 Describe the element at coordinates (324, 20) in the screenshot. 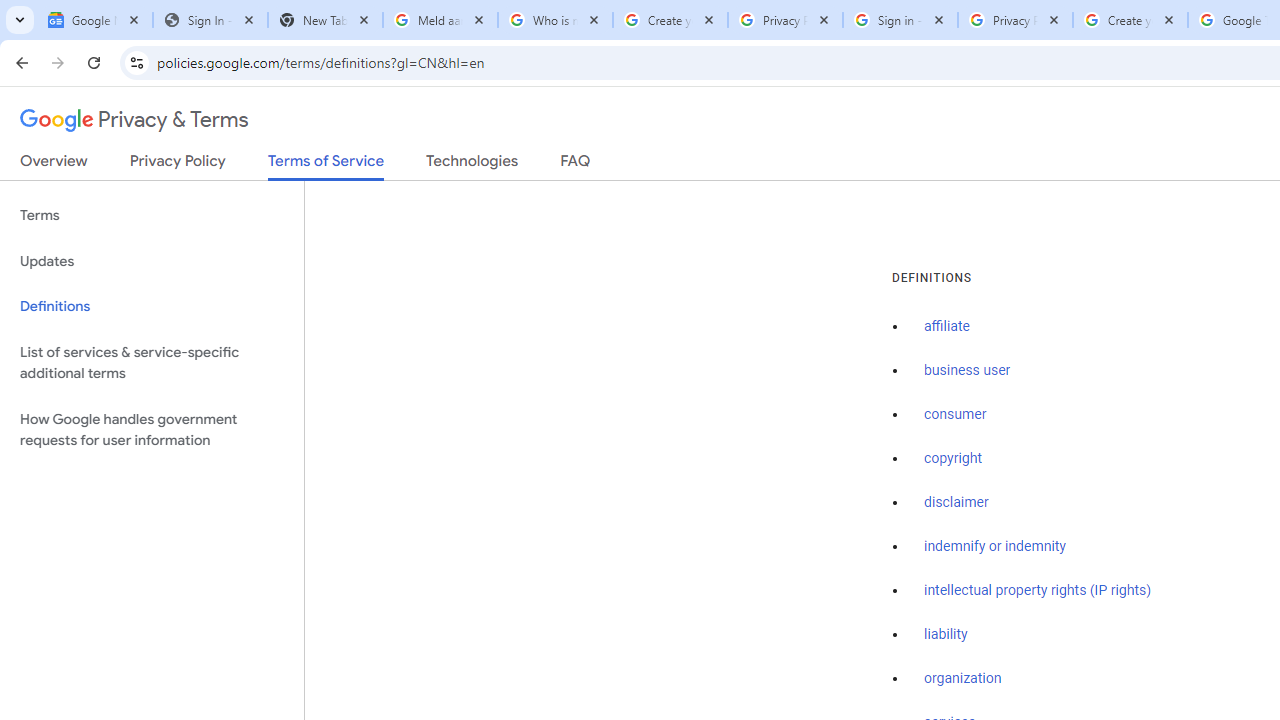

I see `New Tab` at that location.